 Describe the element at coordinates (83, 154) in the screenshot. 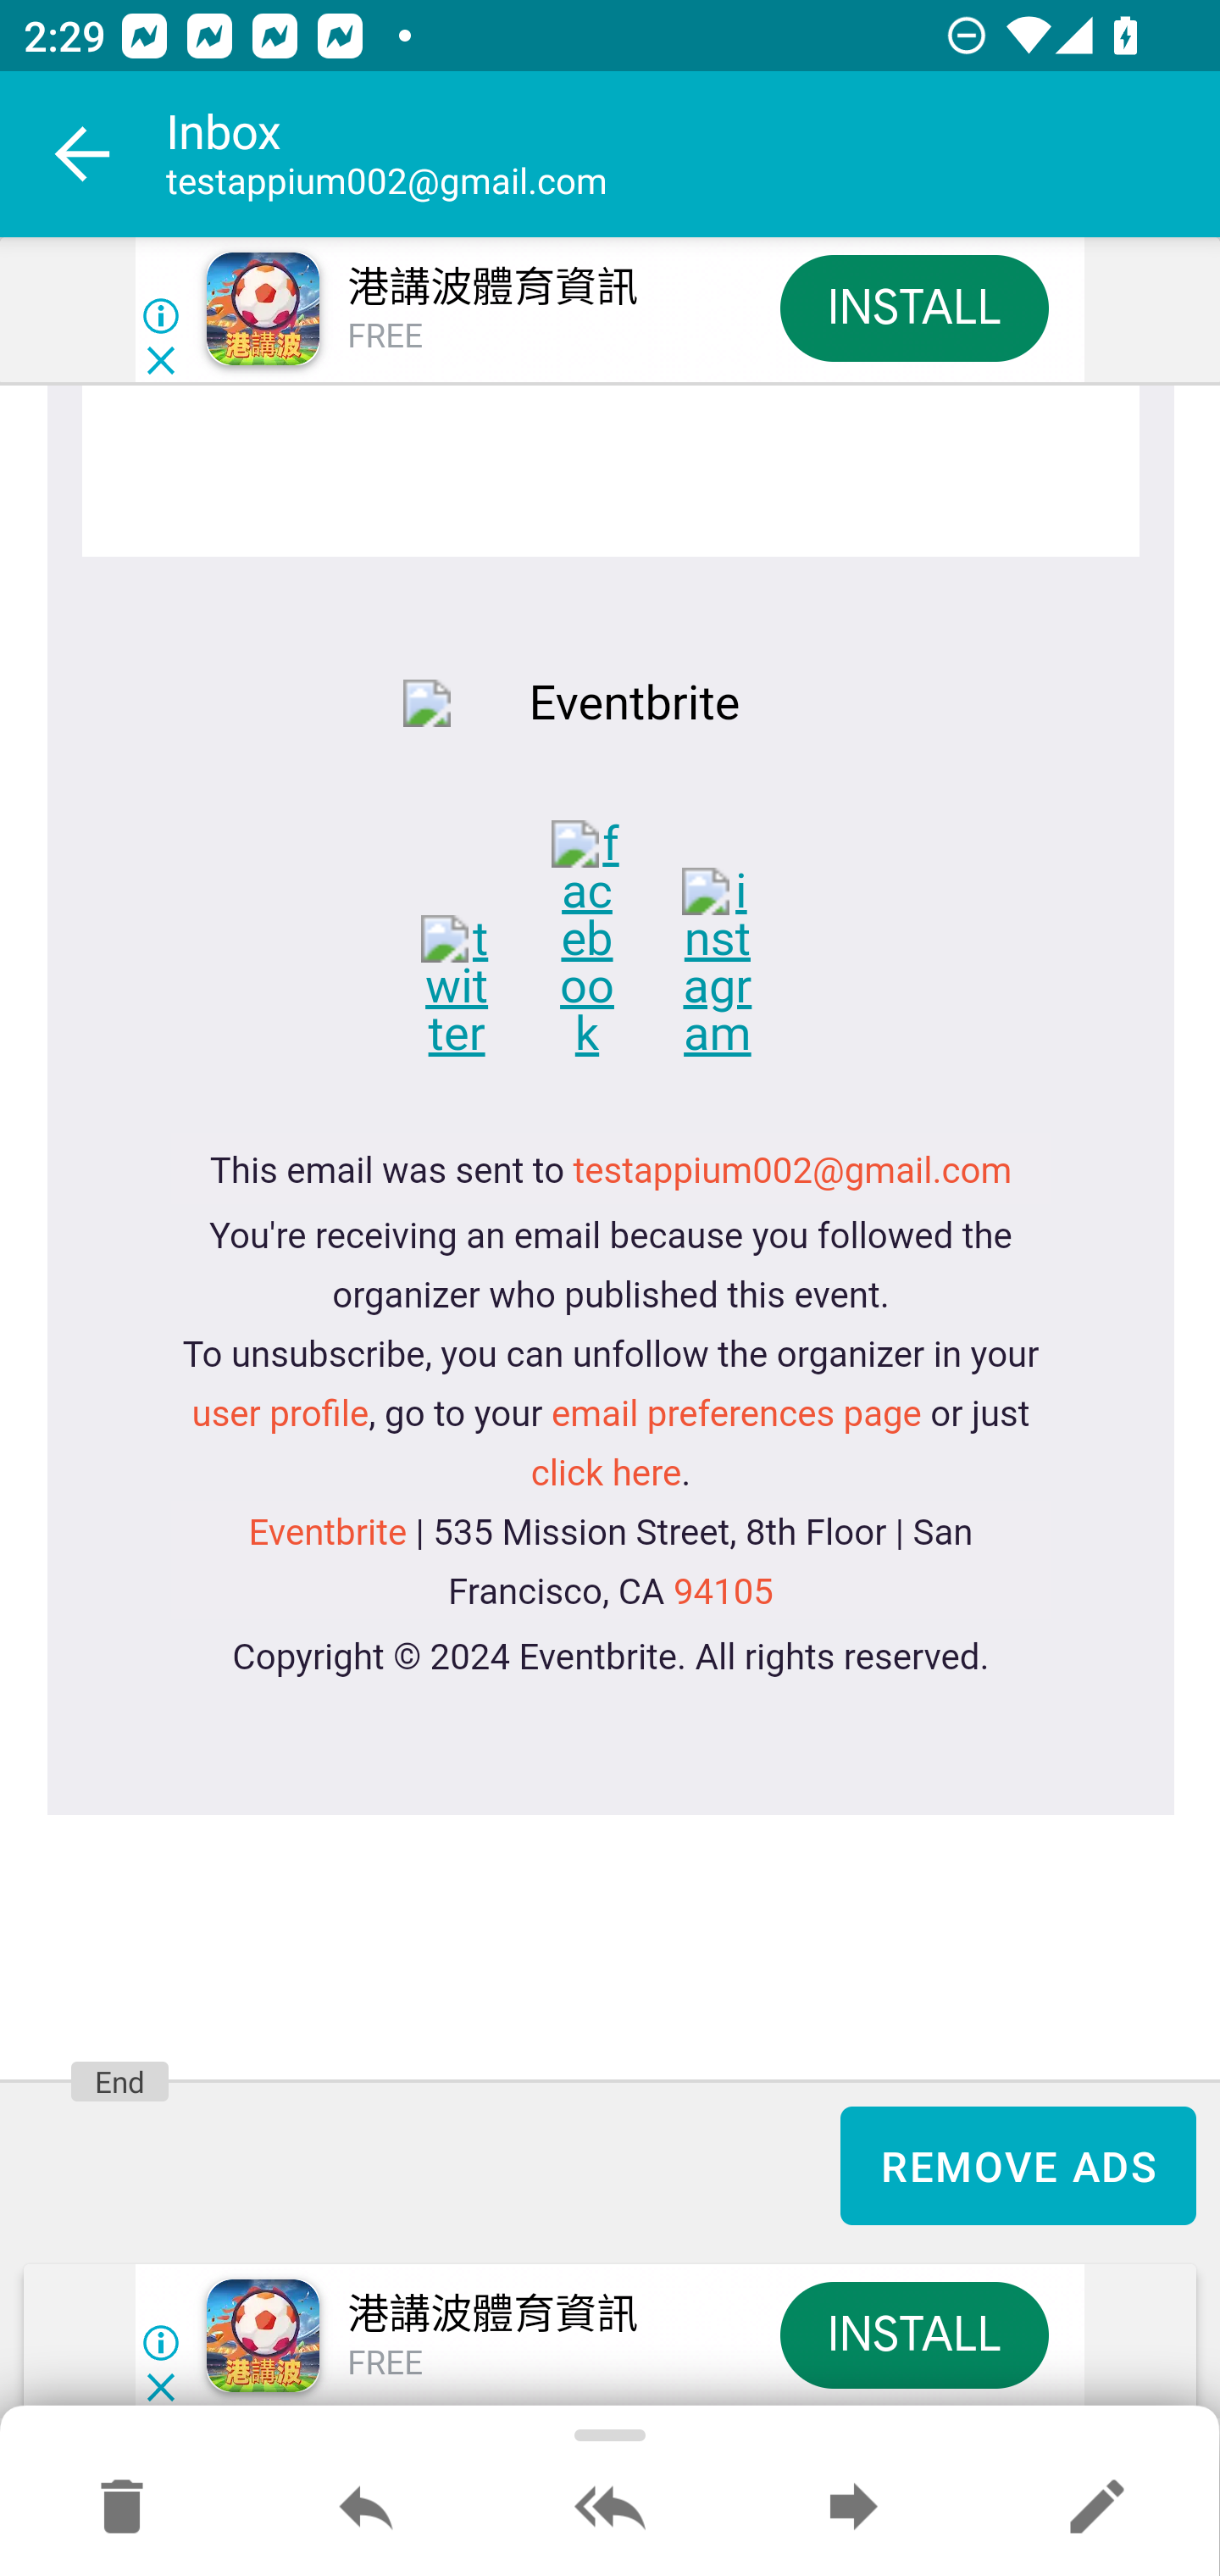

I see `Navigate up` at that location.